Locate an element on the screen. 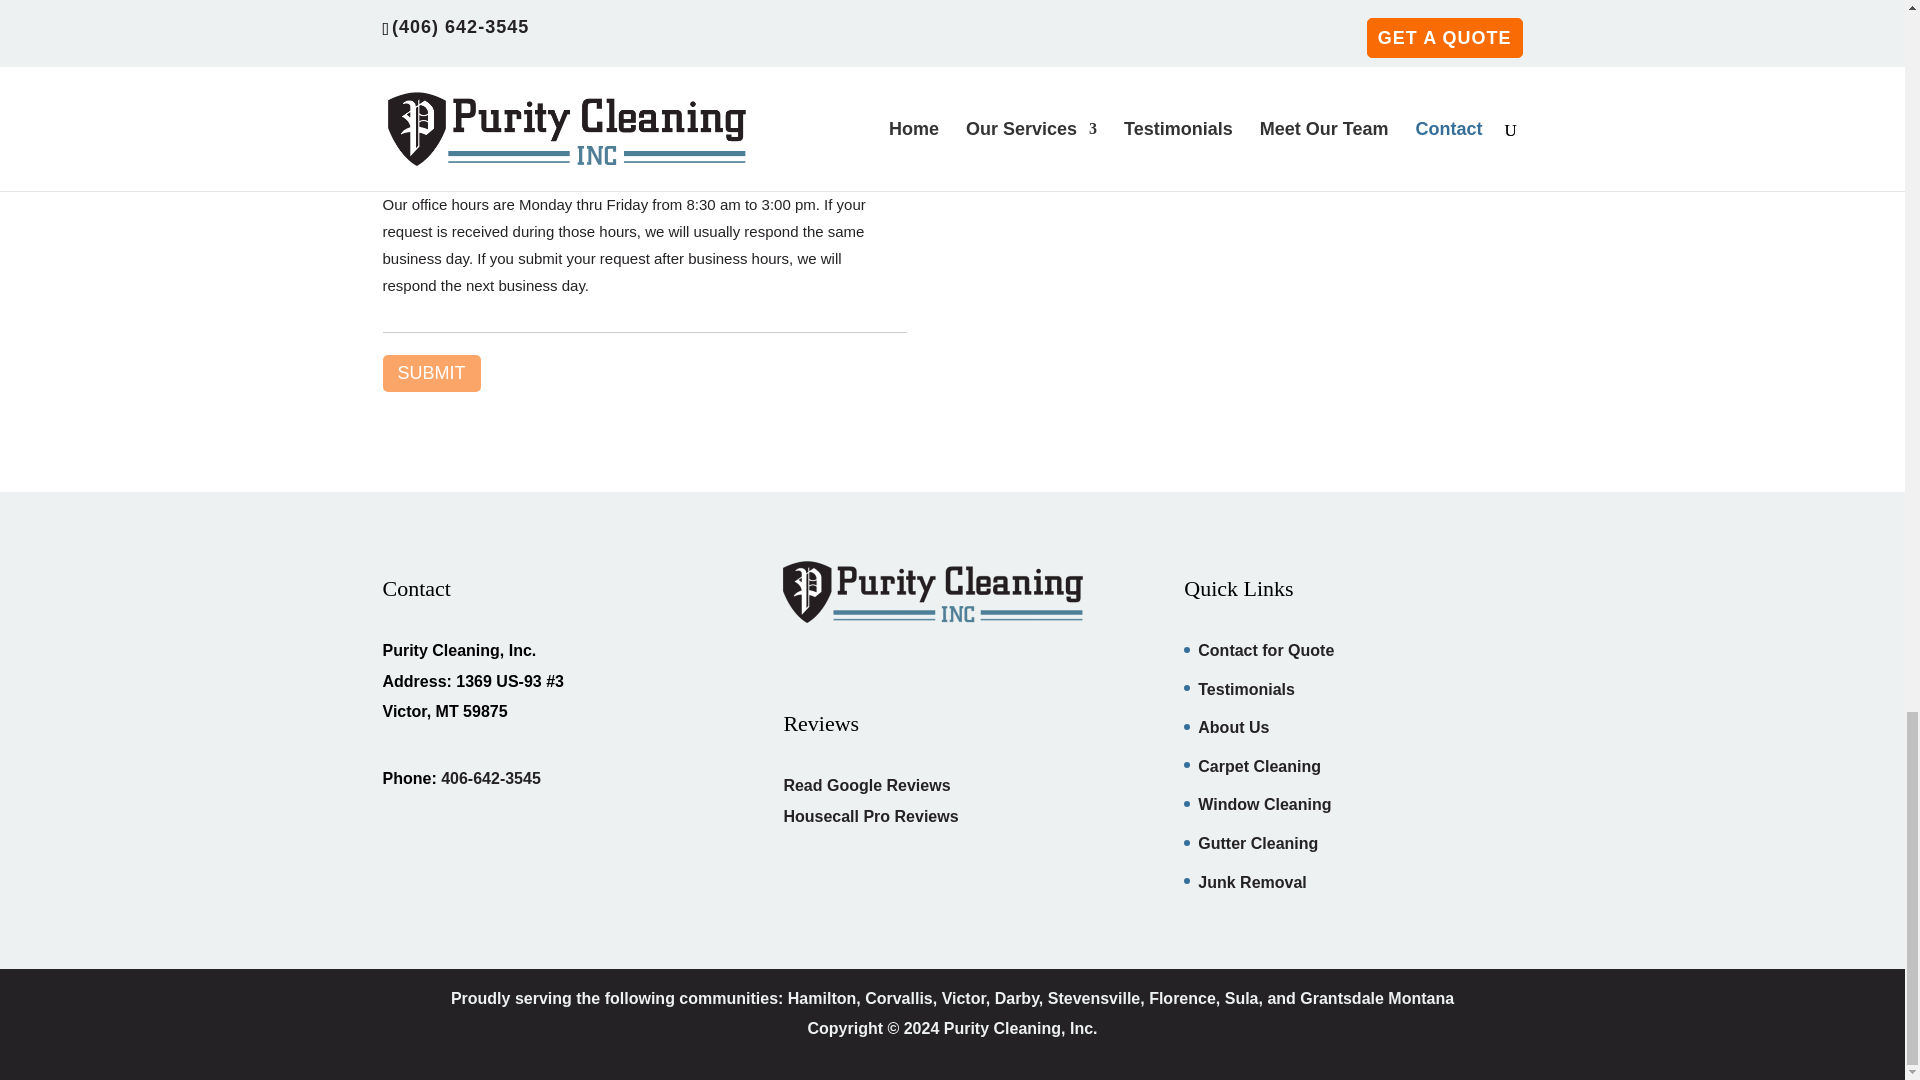 The width and height of the screenshot is (1920, 1080). Window Cleaning is located at coordinates (1264, 804).